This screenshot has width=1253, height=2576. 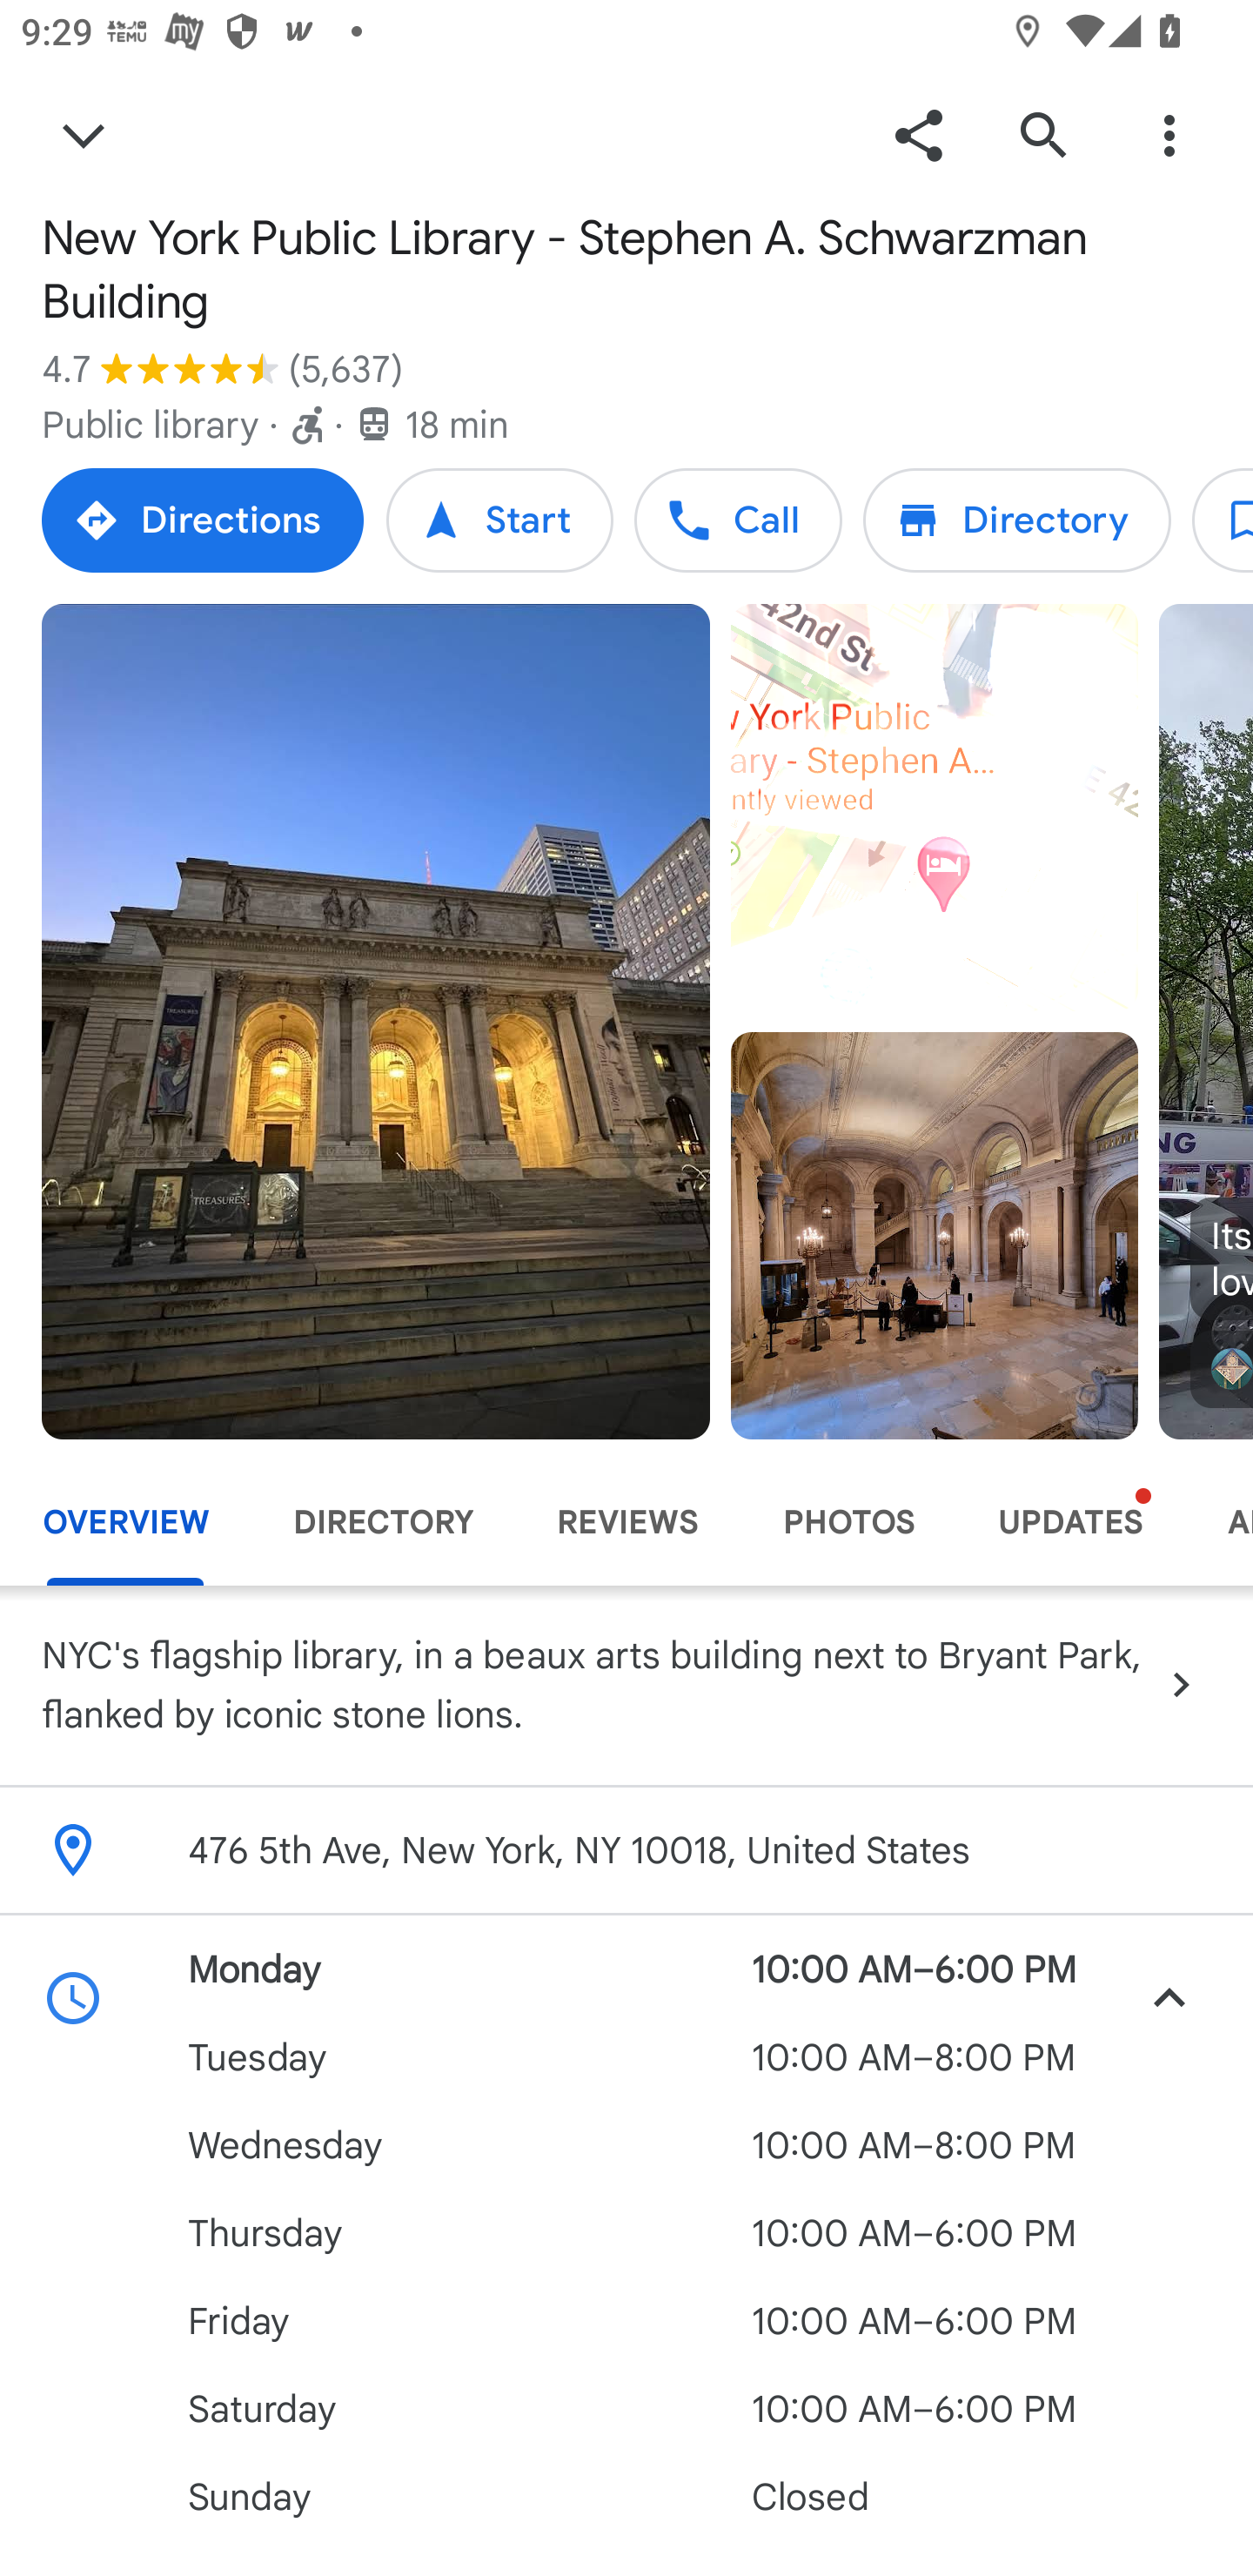 I want to click on Search, so click(x=1043, y=134).